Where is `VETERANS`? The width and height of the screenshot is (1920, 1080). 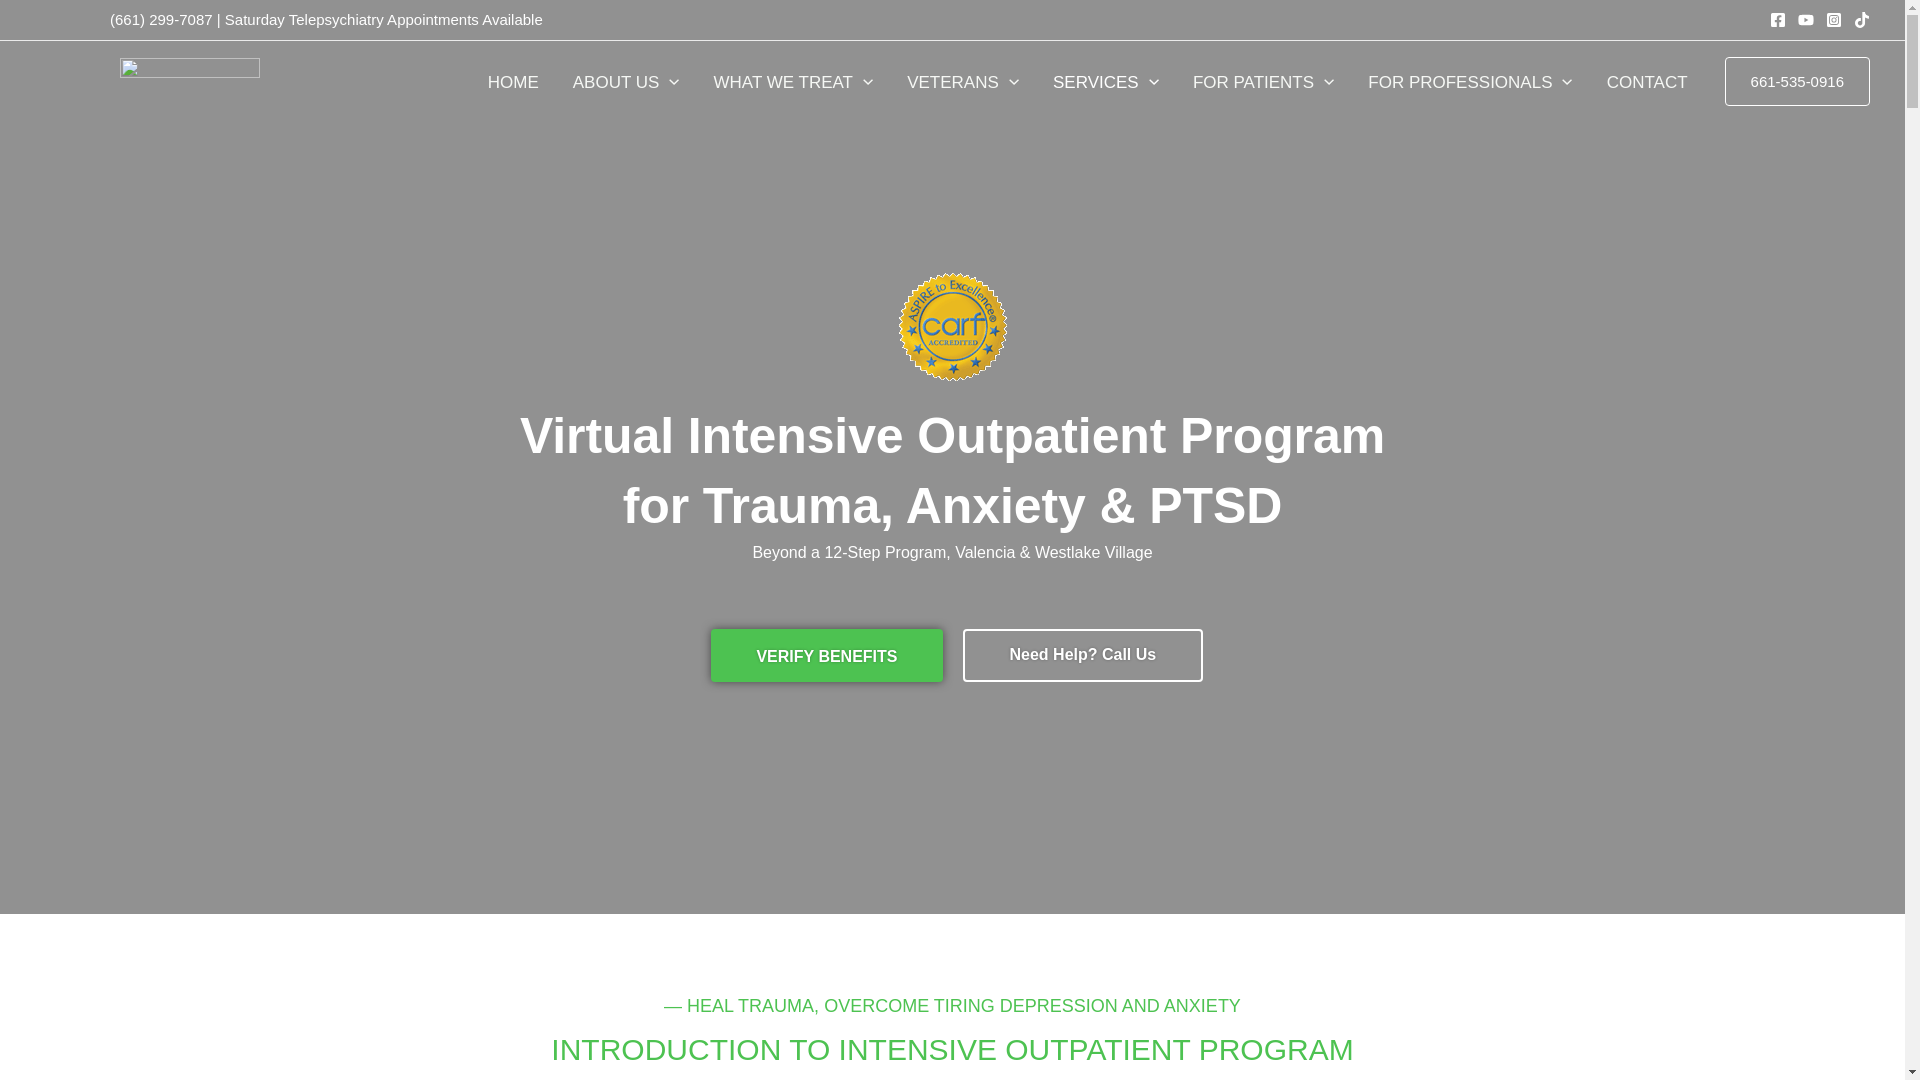
VETERANS is located at coordinates (963, 82).